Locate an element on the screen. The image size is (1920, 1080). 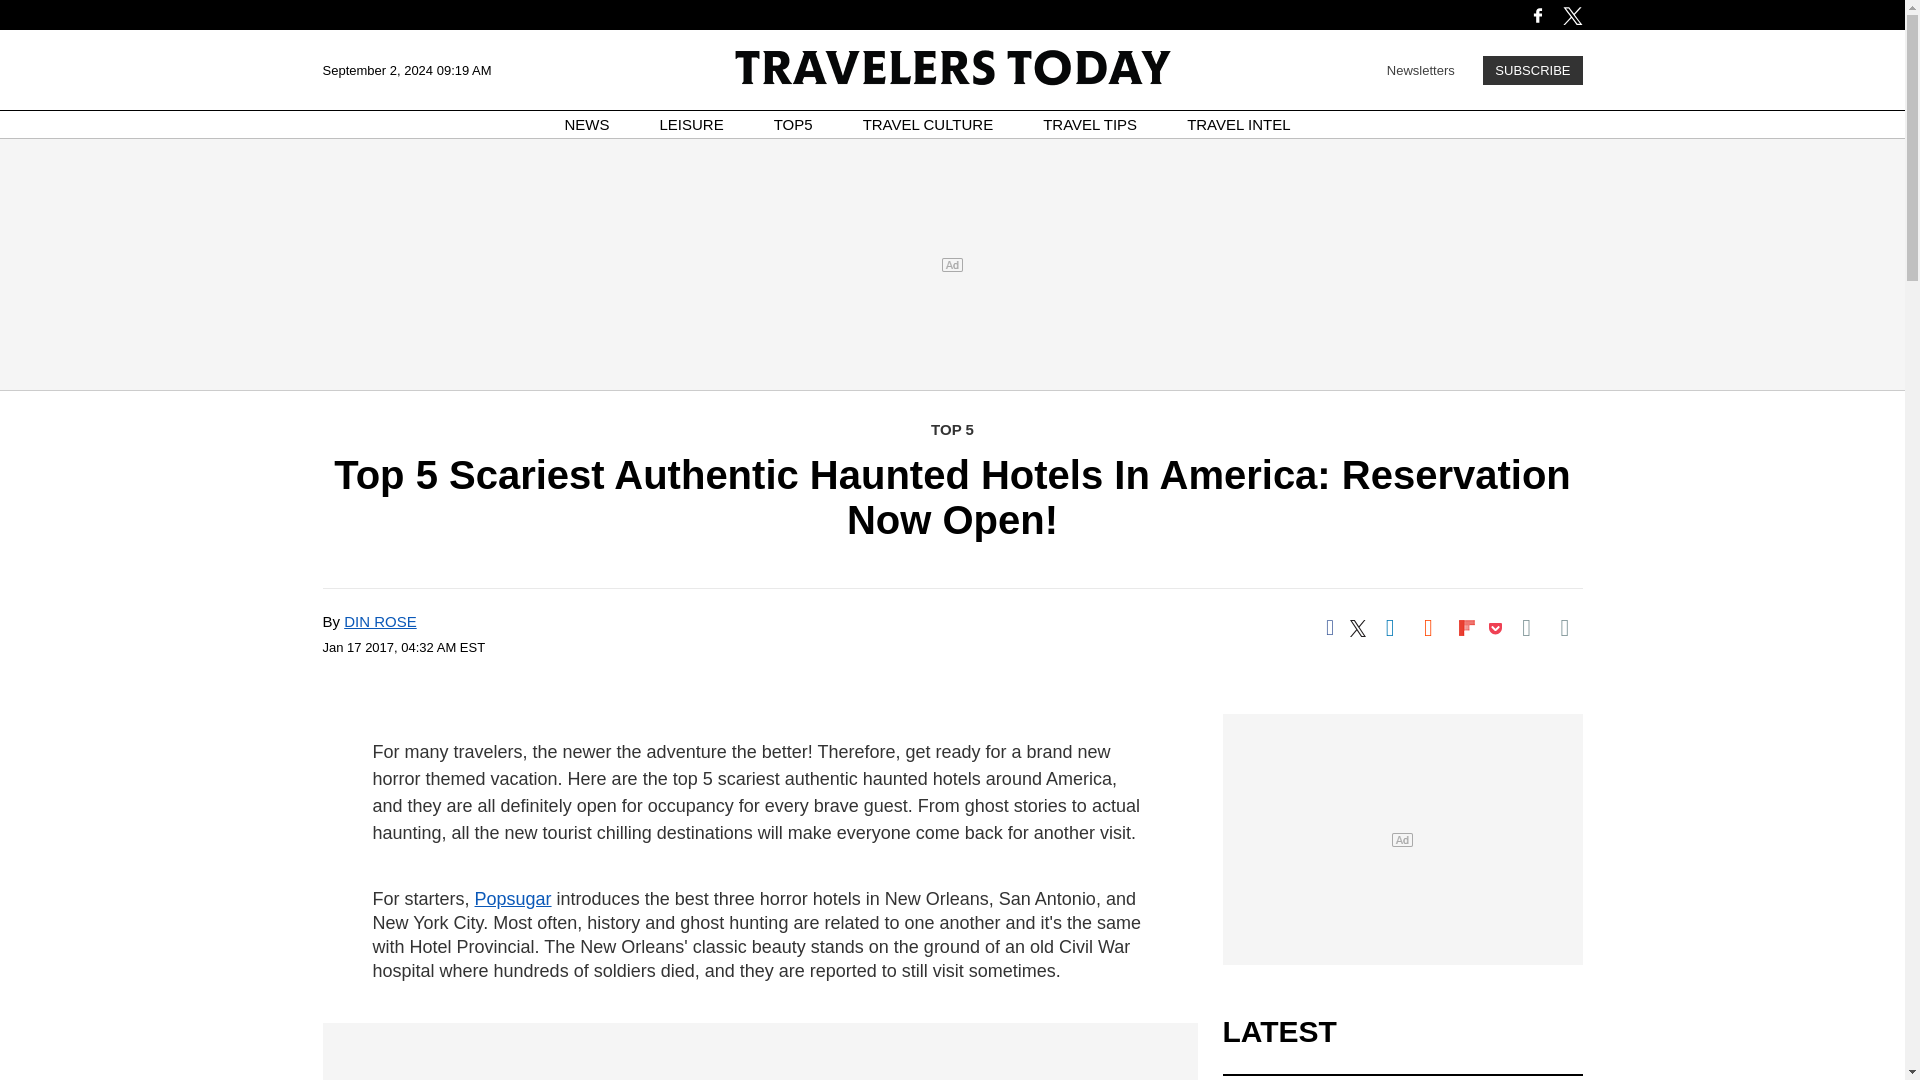
Share on Flipboard is located at coordinates (1466, 628).